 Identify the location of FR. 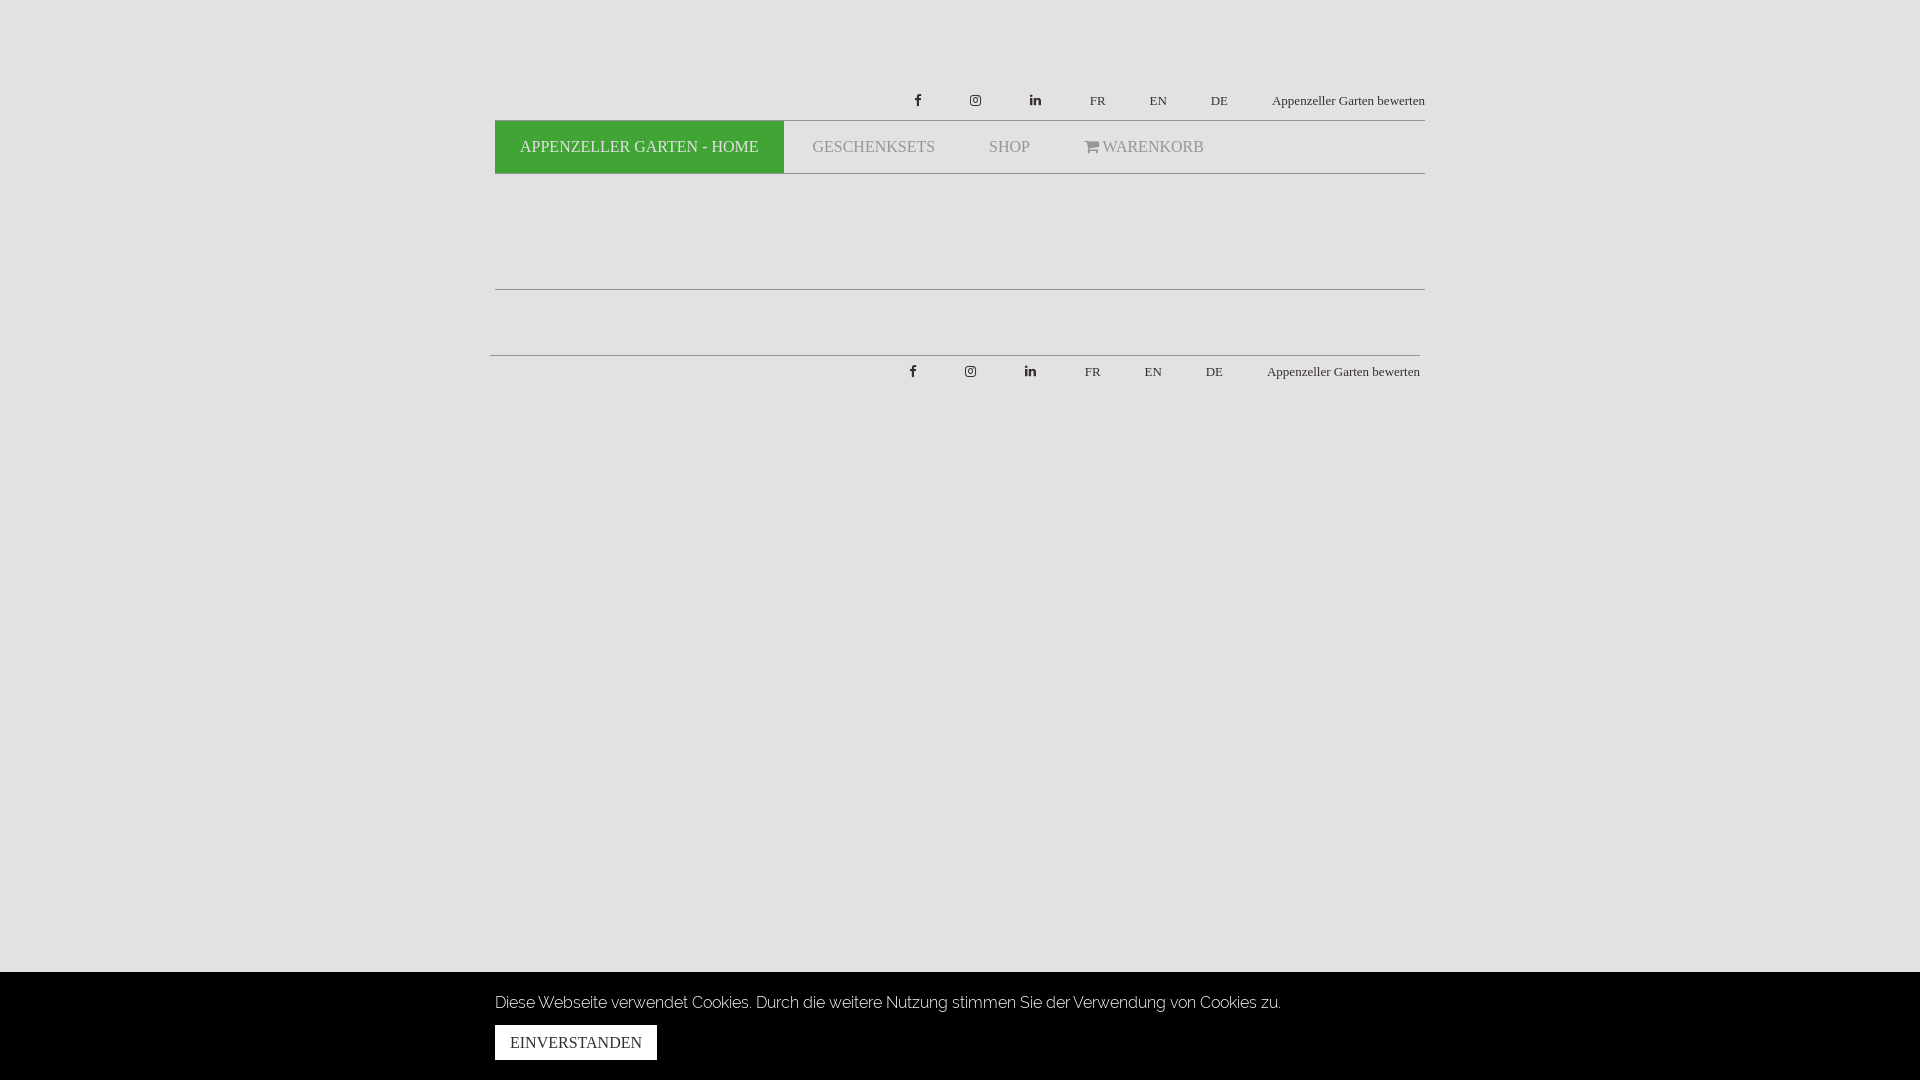
(1088, 102).